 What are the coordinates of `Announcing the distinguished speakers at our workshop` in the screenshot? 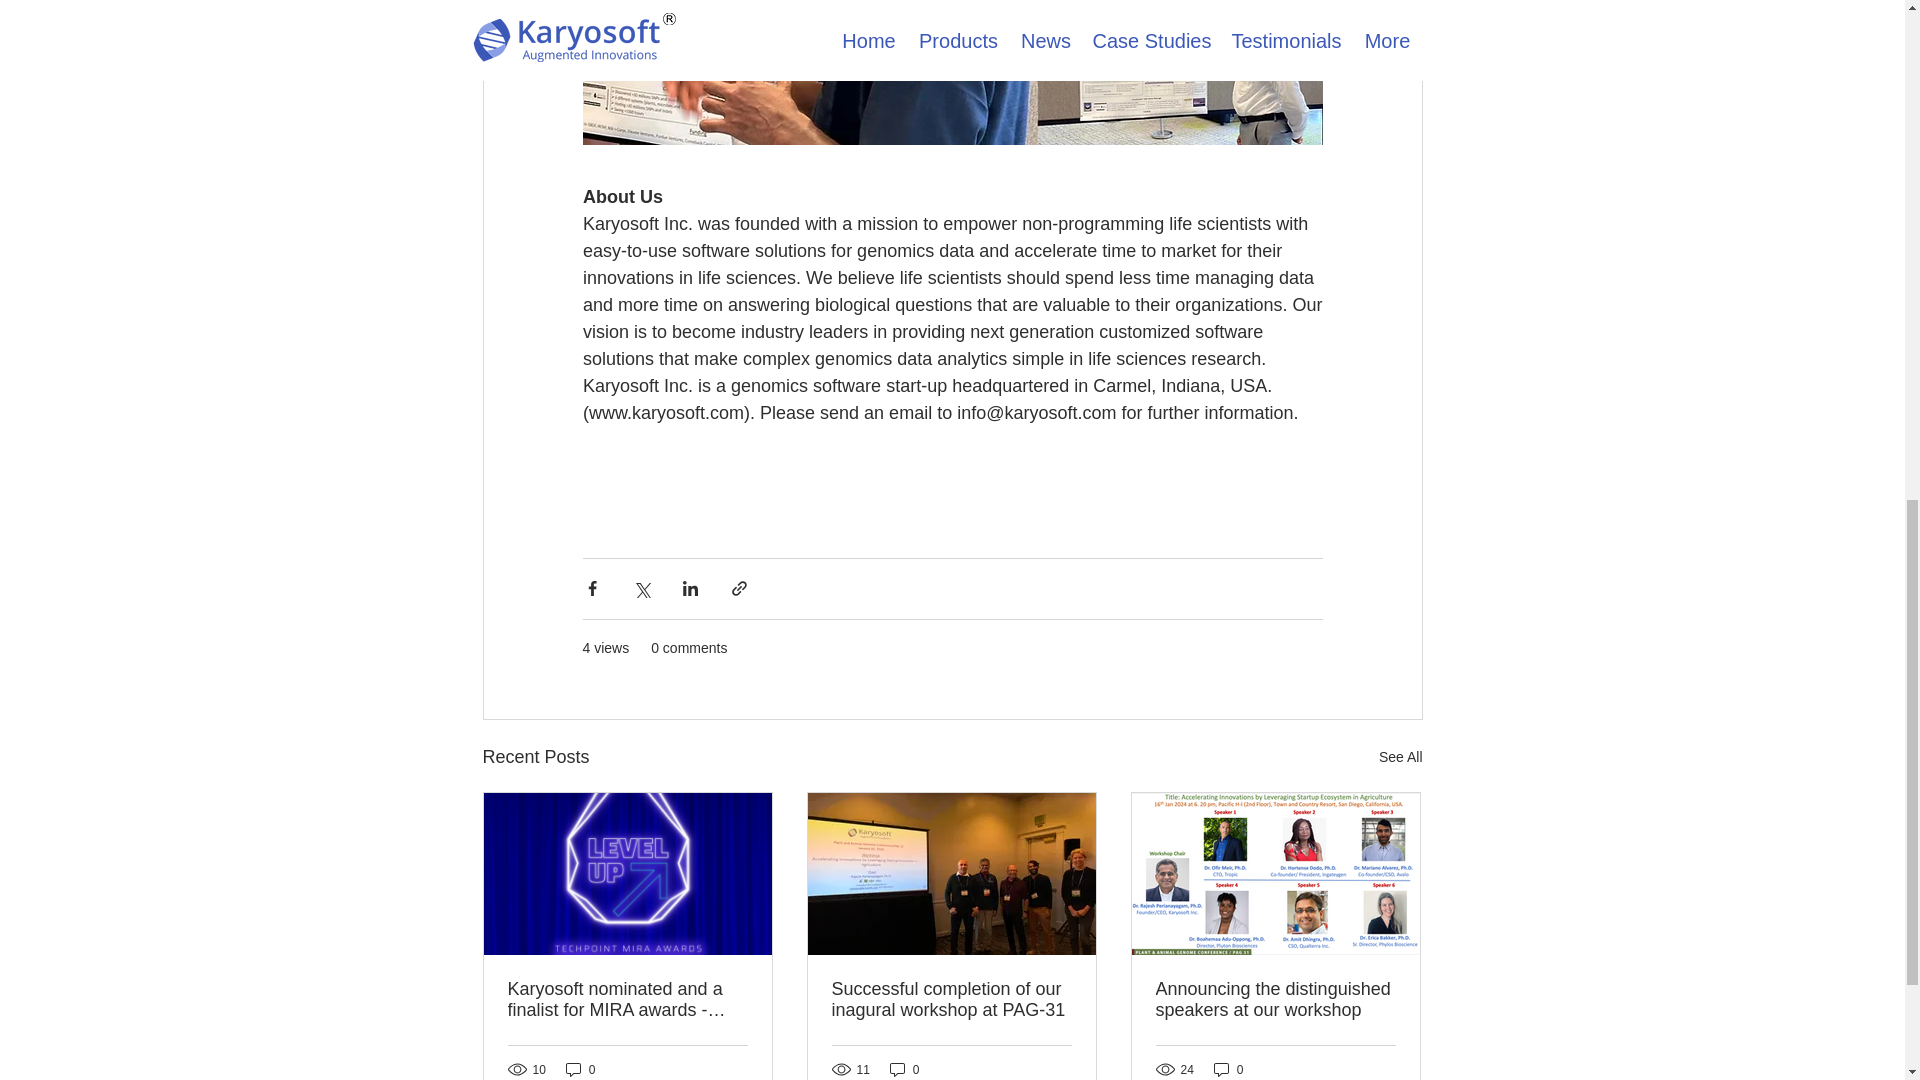 It's located at (1275, 999).